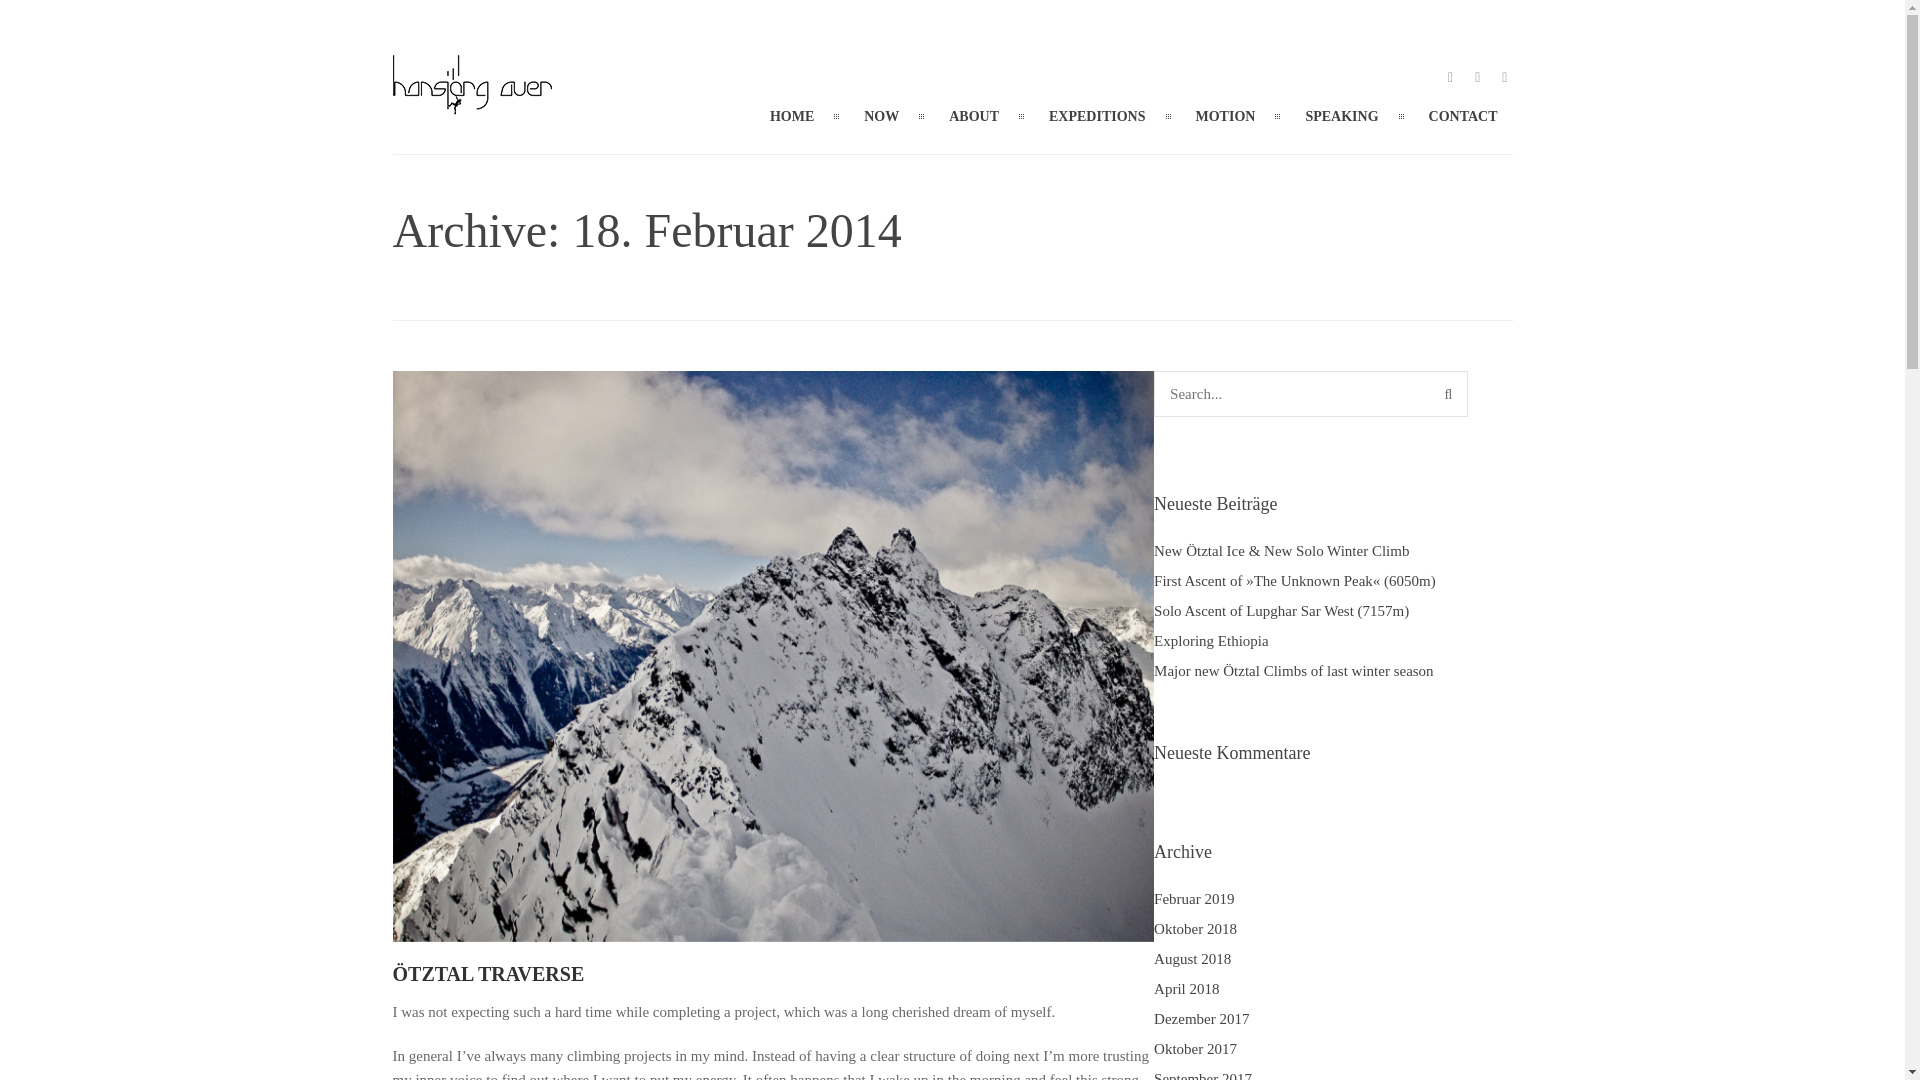 The image size is (1920, 1080). What do you see at coordinates (1194, 1049) in the screenshot?
I see `Oktober 2017` at bounding box center [1194, 1049].